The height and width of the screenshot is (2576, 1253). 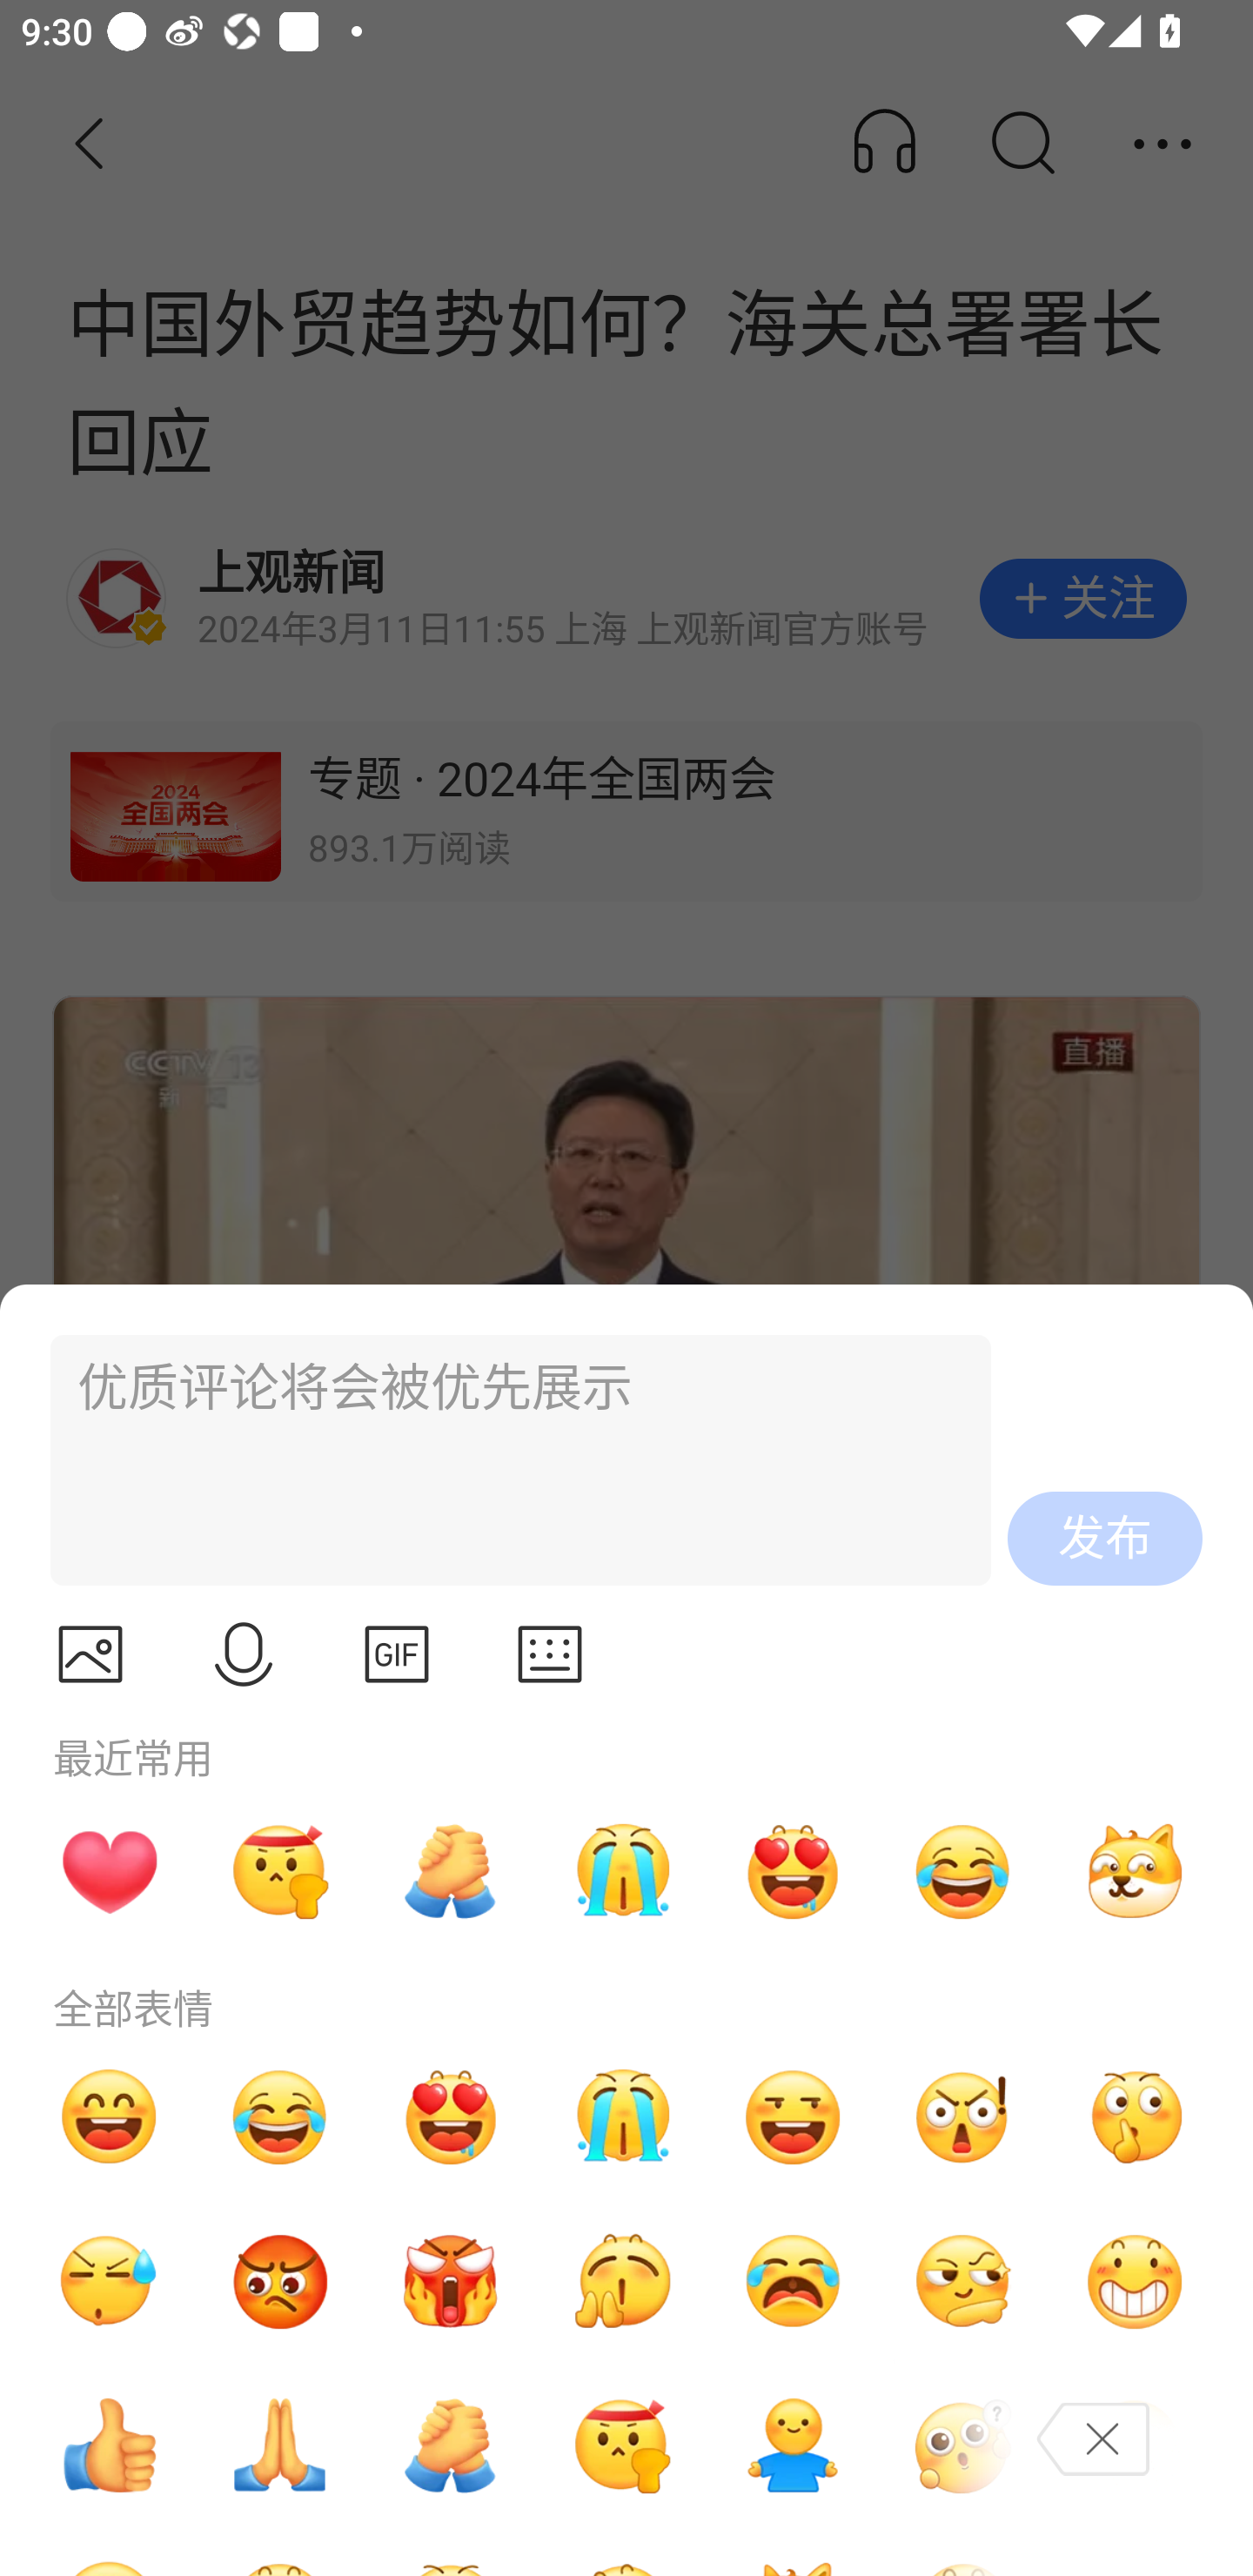 What do you see at coordinates (451, 2282) in the screenshot?
I see `愤怒` at bounding box center [451, 2282].